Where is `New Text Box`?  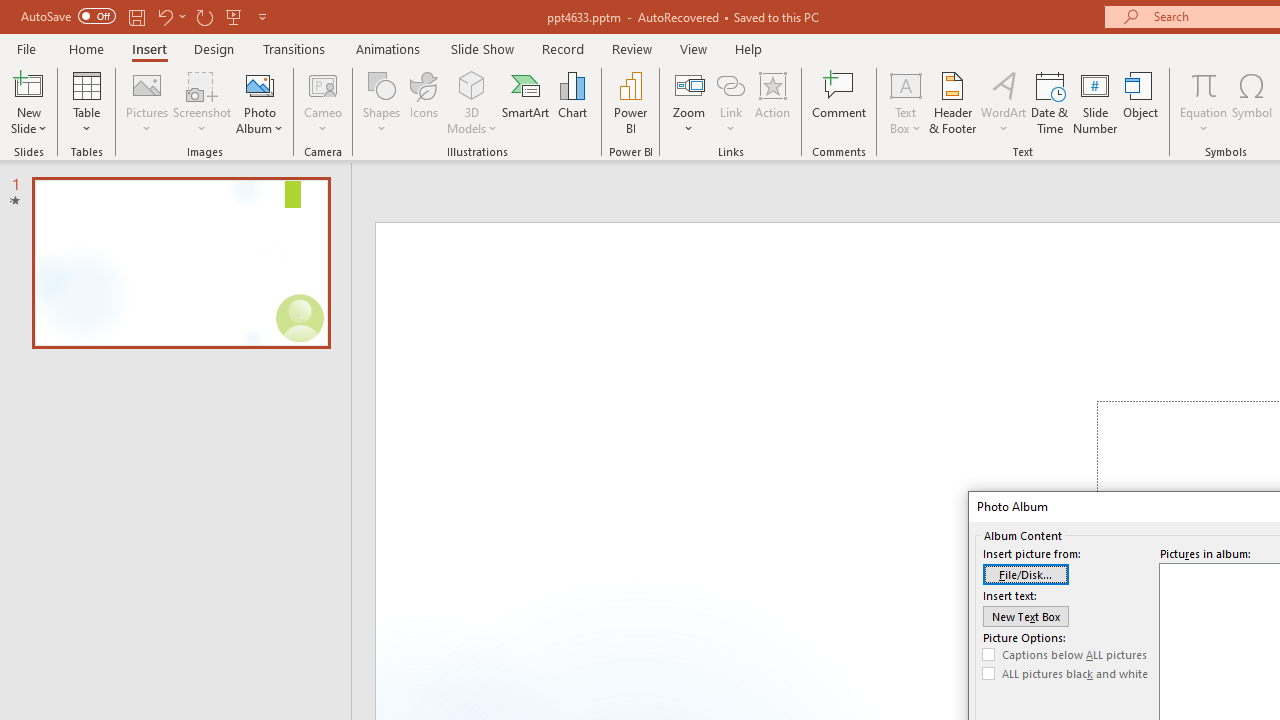 New Text Box is located at coordinates (1026, 616).